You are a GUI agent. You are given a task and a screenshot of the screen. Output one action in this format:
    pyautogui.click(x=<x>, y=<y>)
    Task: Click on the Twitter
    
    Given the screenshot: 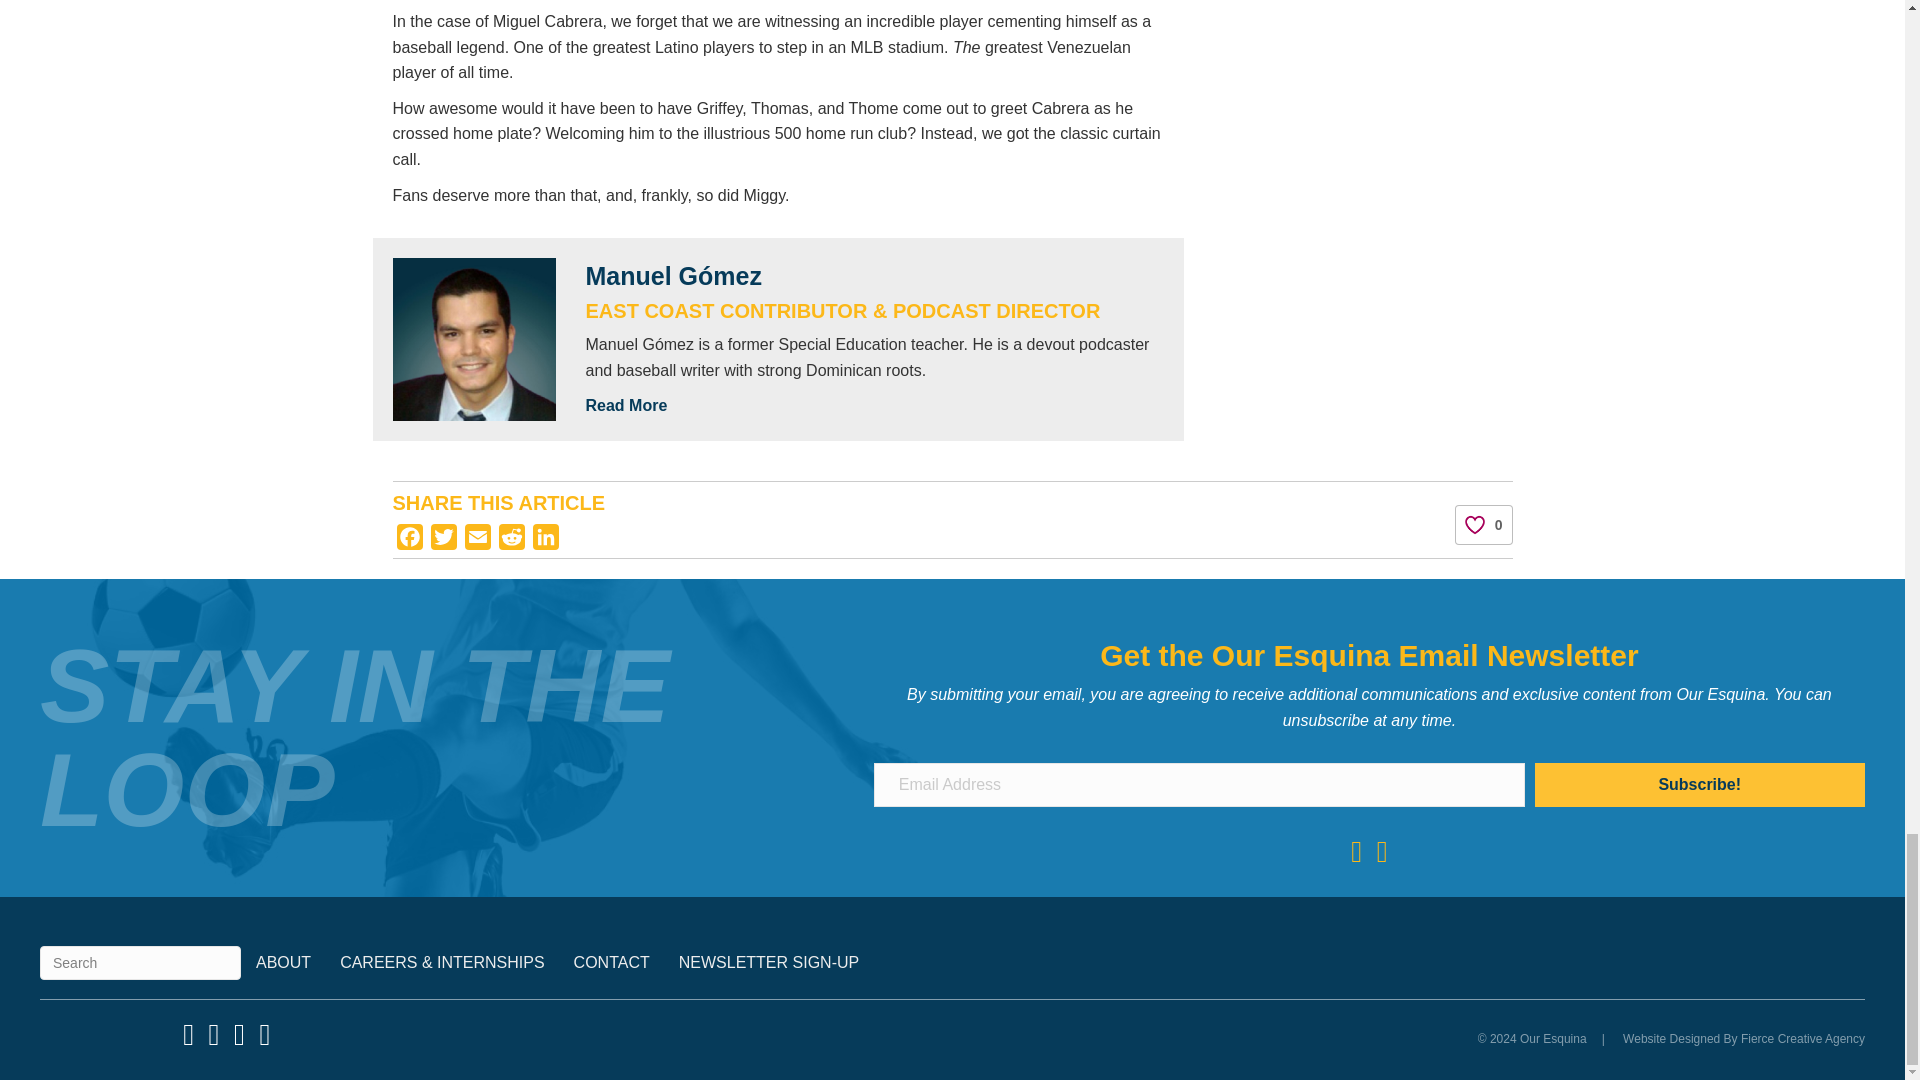 What is the action you would take?
    pyautogui.click(x=443, y=540)
    